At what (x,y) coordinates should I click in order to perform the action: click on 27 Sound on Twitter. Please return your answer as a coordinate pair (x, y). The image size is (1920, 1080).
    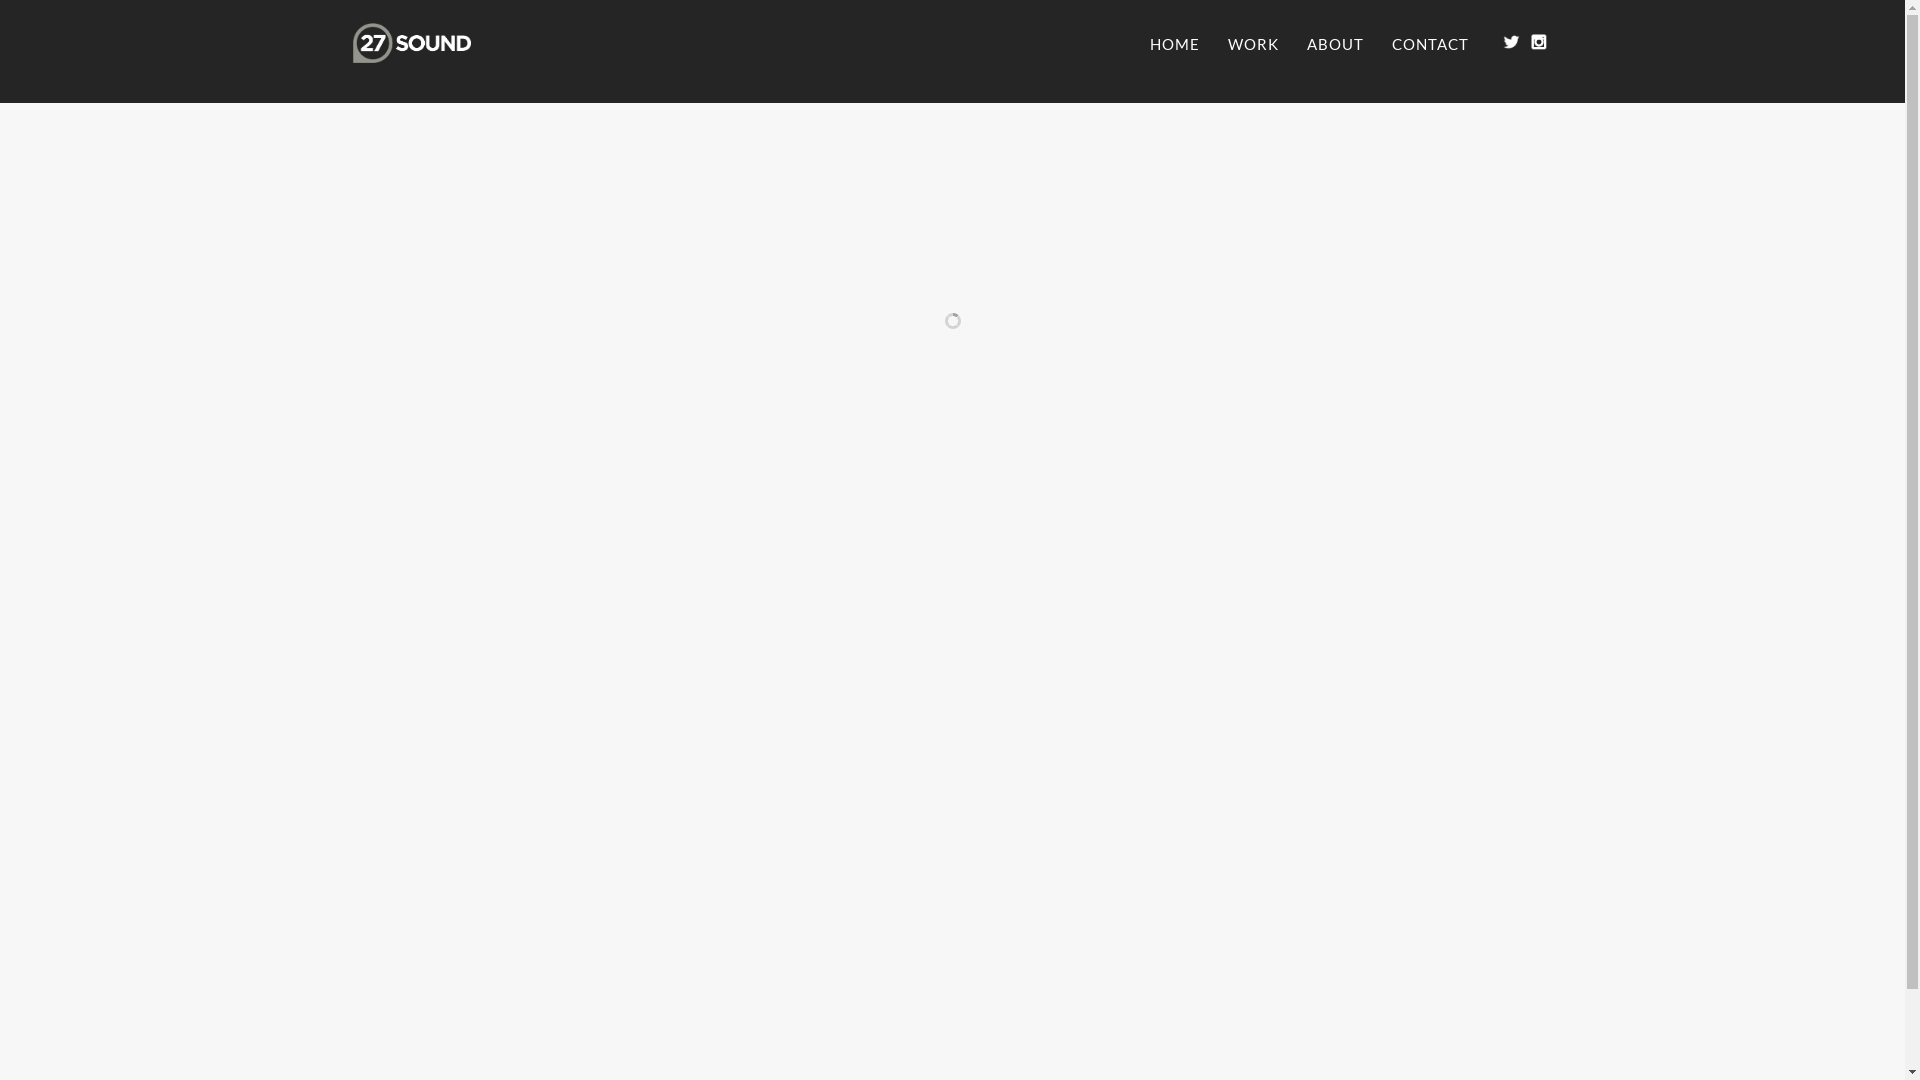
    Looking at the image, I should click on (1510, 42).